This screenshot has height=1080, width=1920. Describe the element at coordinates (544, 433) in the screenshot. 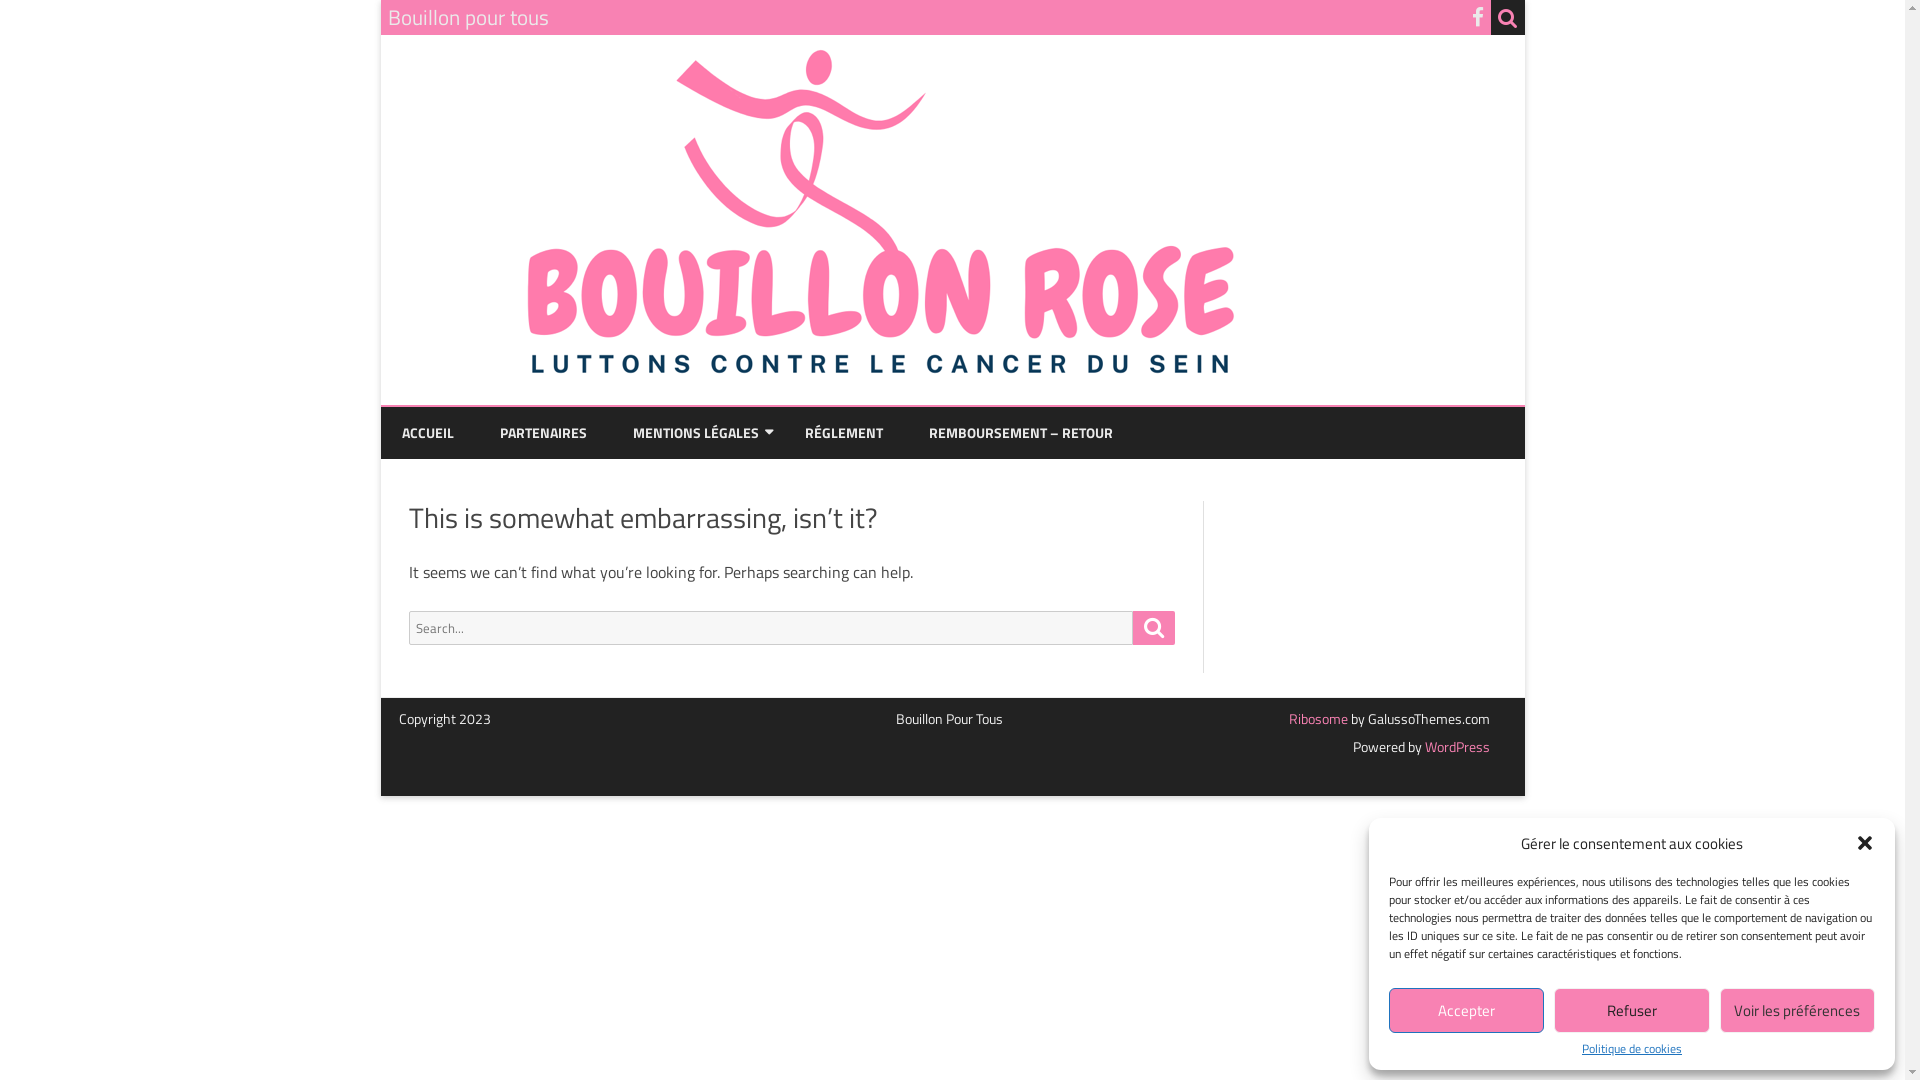

I see `PARTENAIRES` at that location.